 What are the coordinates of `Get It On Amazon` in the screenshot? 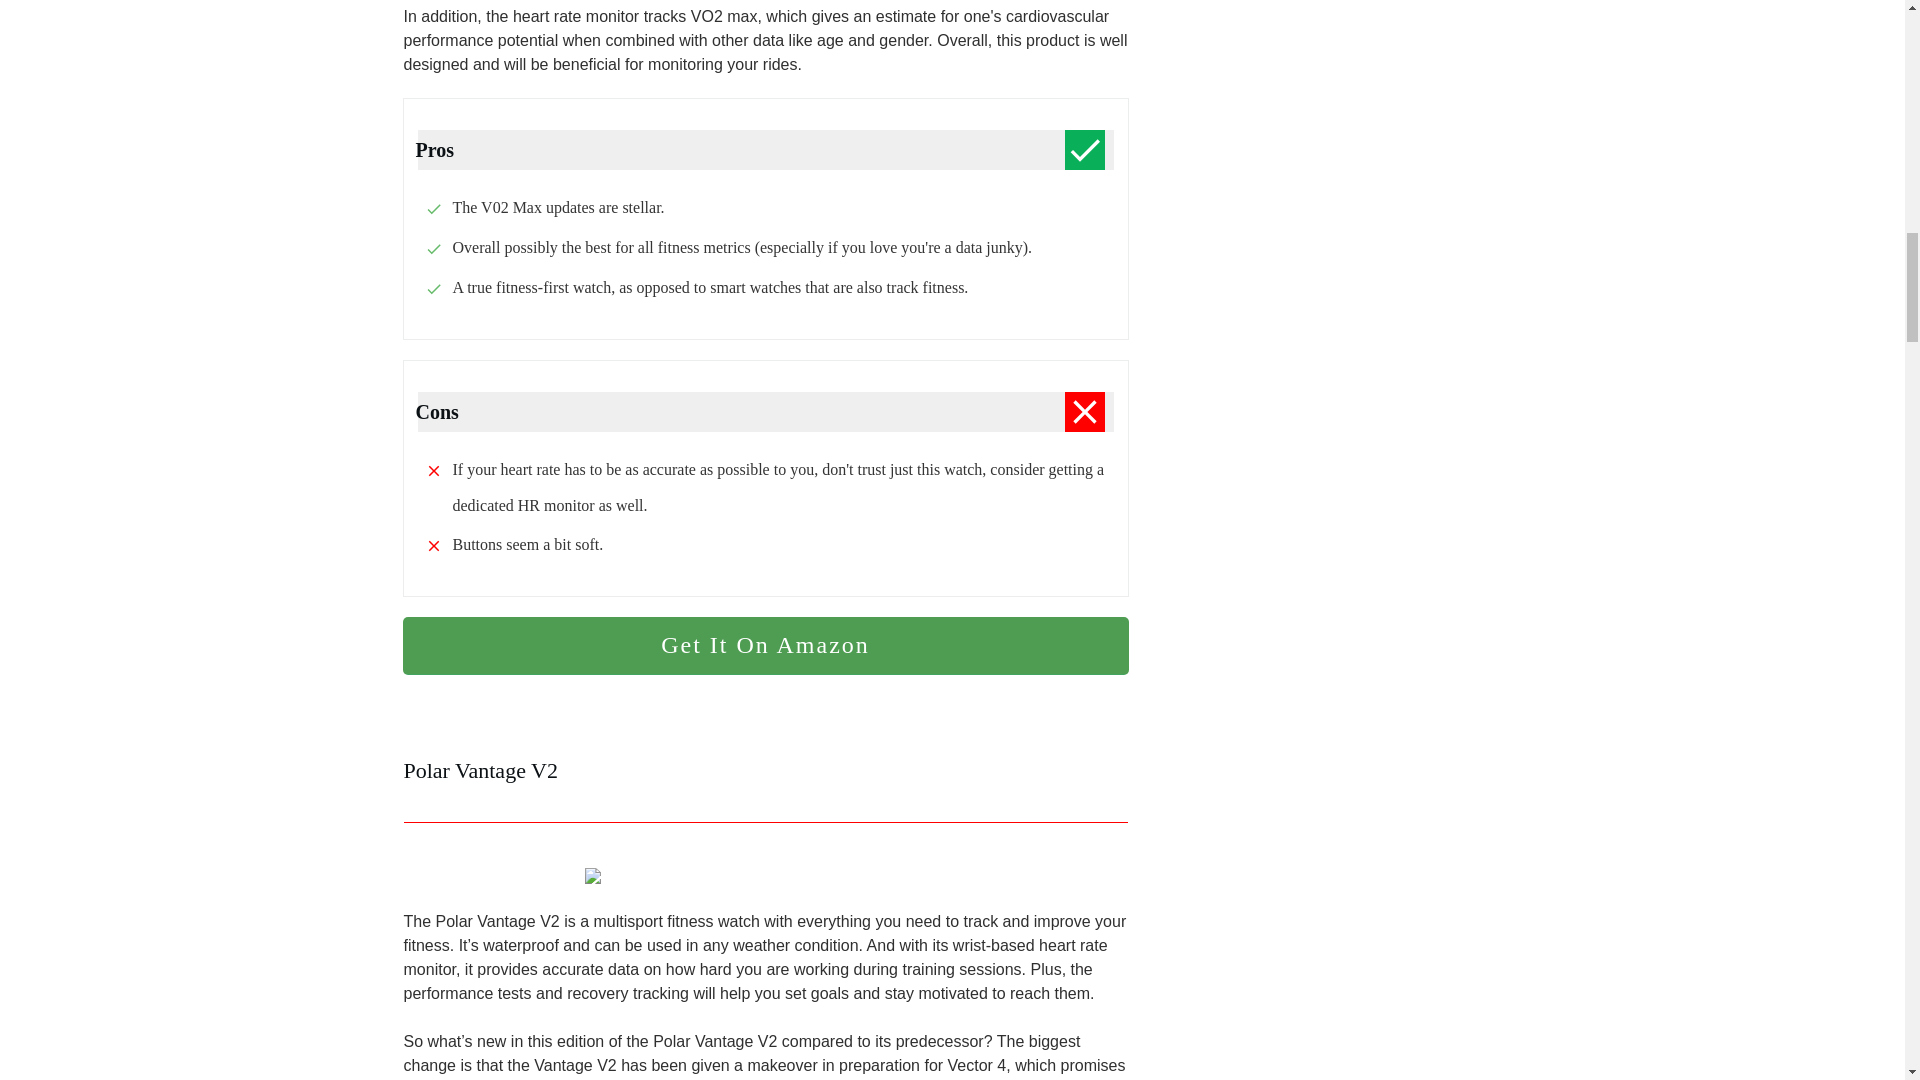 It's located at (764, 646).